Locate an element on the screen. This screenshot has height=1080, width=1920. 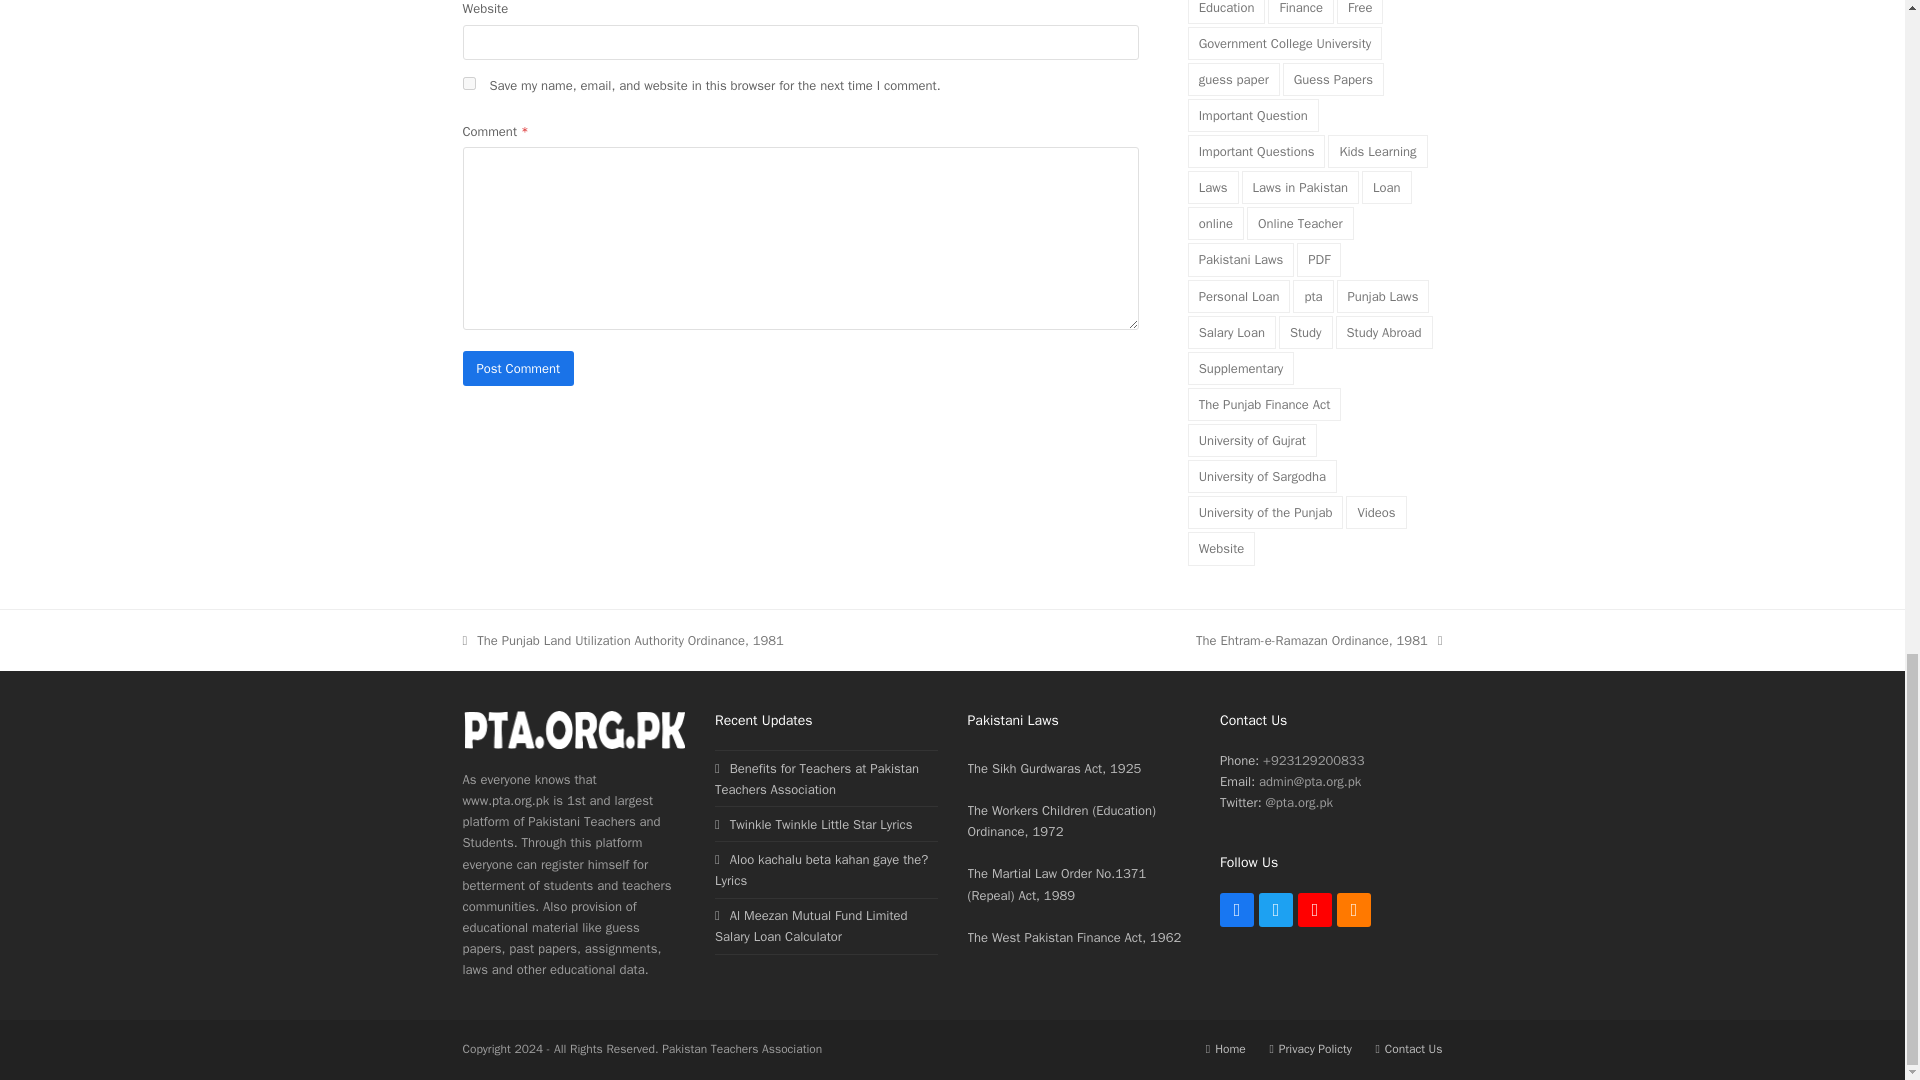
YouTube is located at coordinates (1314, 910).